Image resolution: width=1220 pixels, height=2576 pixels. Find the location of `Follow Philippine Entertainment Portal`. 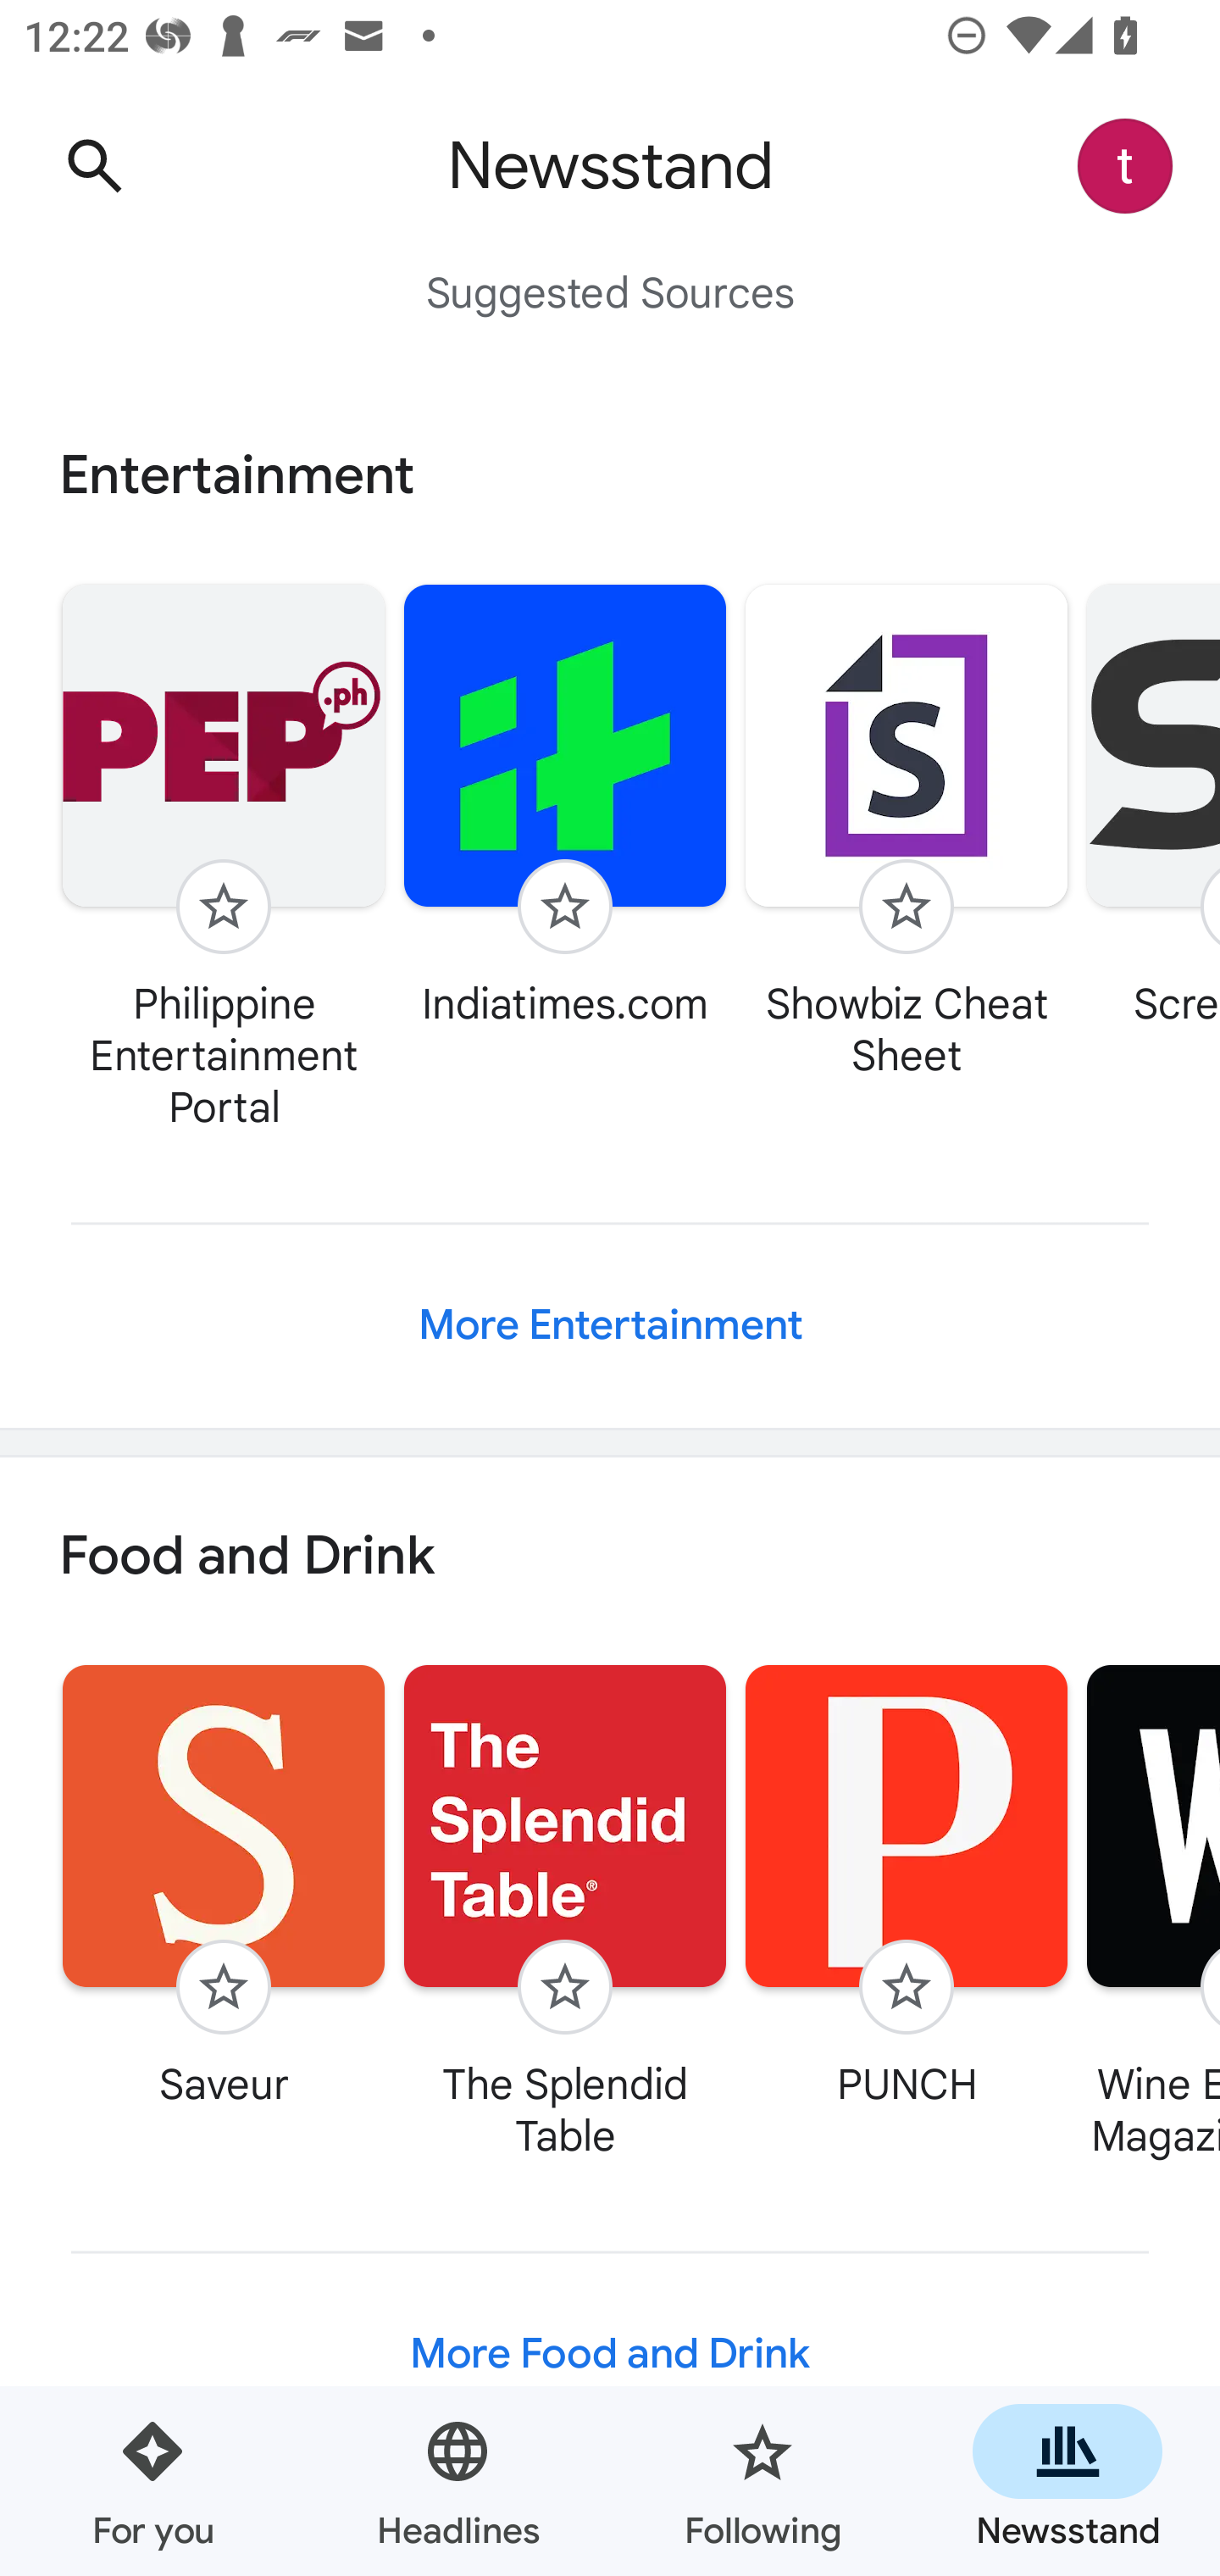

Follow Philippine Entertainment Portal is located at coordinates (224, 856).